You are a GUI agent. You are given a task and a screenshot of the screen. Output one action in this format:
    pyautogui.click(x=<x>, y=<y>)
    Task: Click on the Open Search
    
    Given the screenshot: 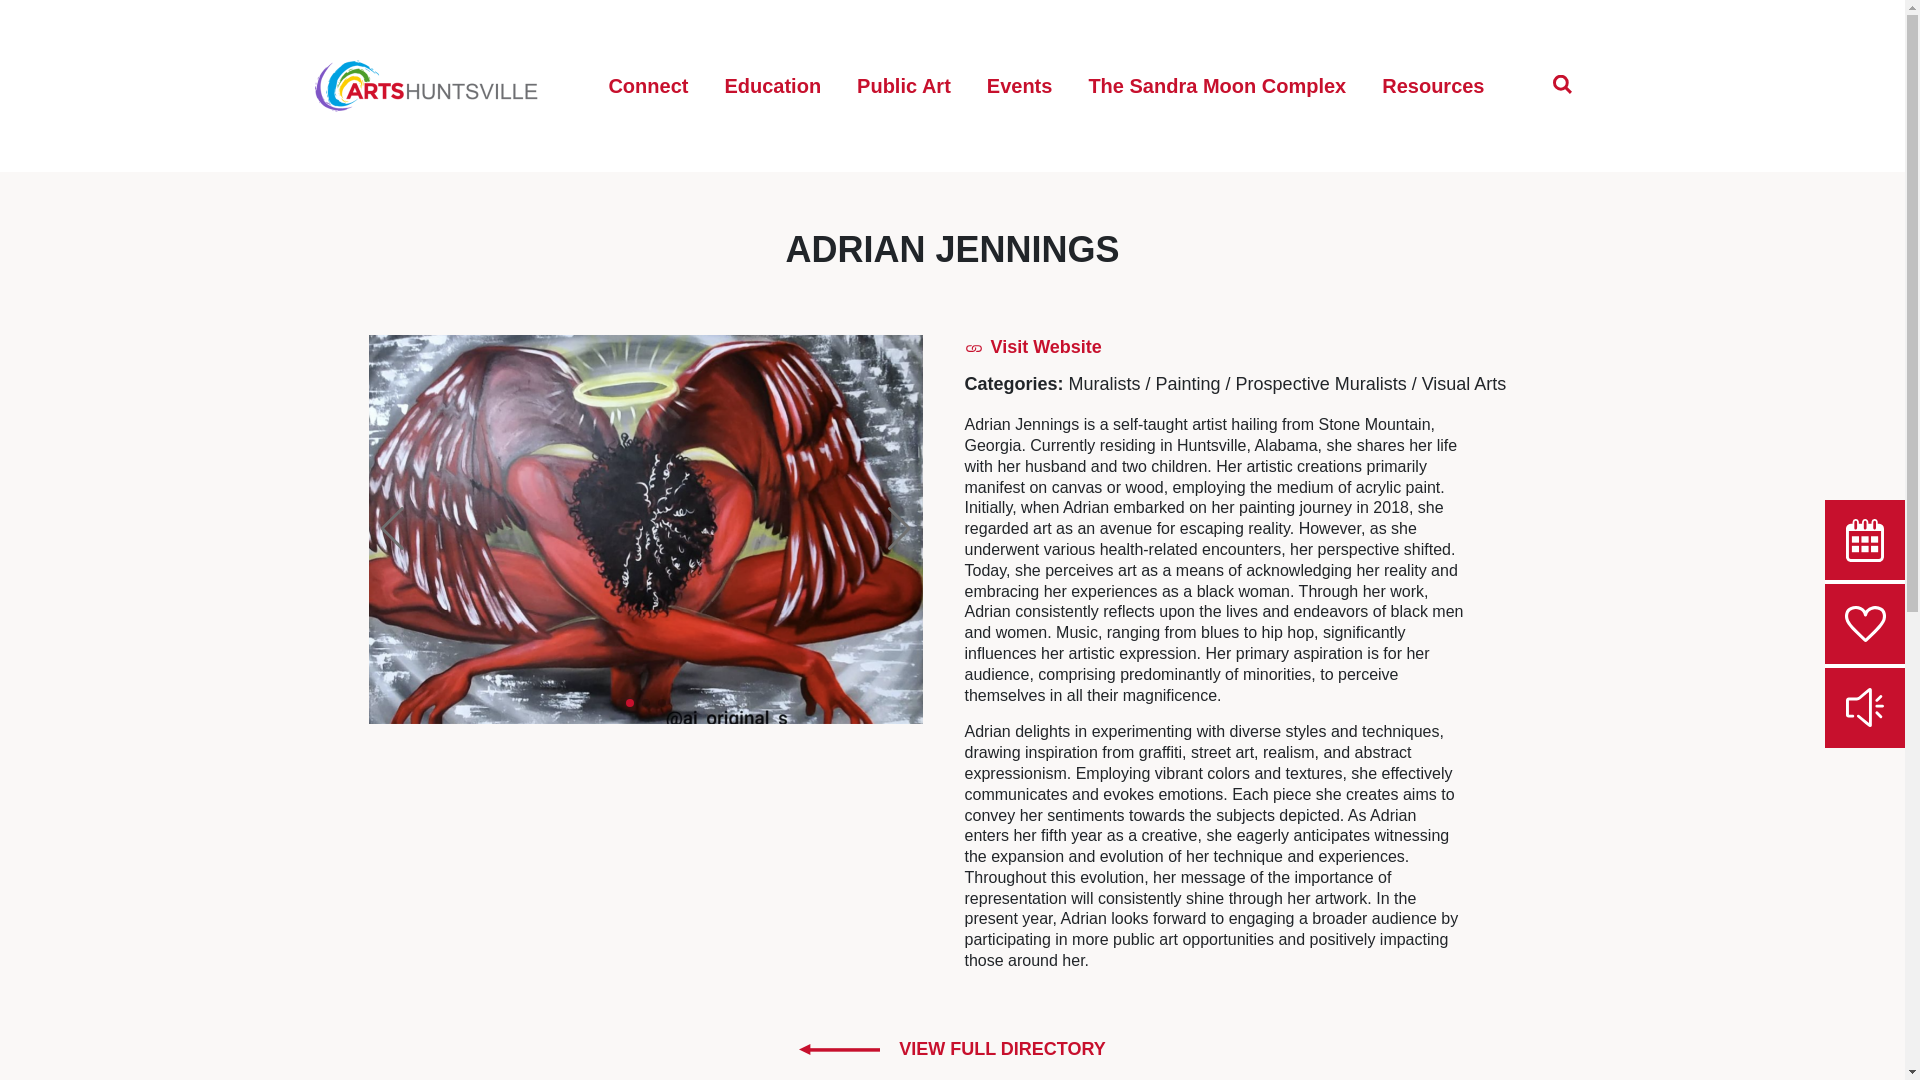 What is the action you would take?
    pyautogui.click(x=1562, y=85)
    